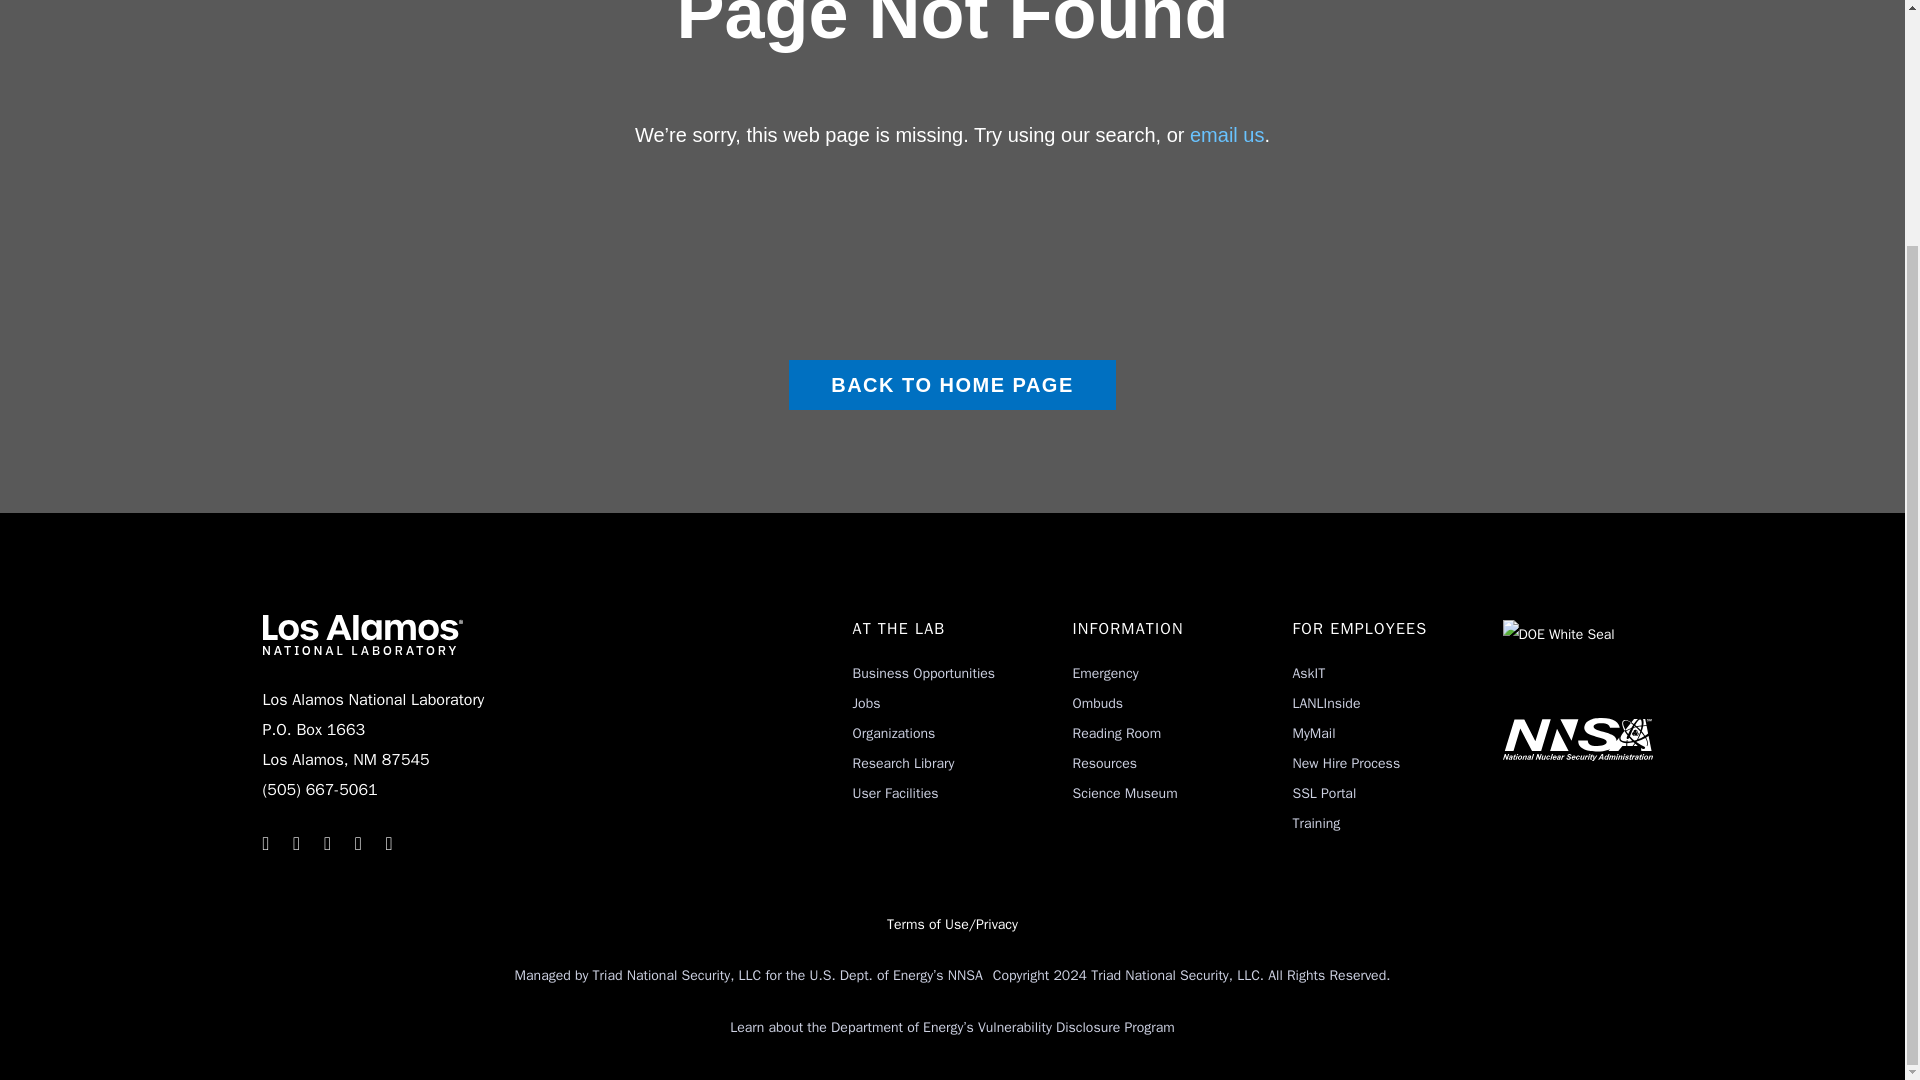 The height and width of the screenshot is (1080, 1920). Describe the element at coordinates (952, 384) in the screenshot. I see `BACK TO HOME PAGE` at that location.